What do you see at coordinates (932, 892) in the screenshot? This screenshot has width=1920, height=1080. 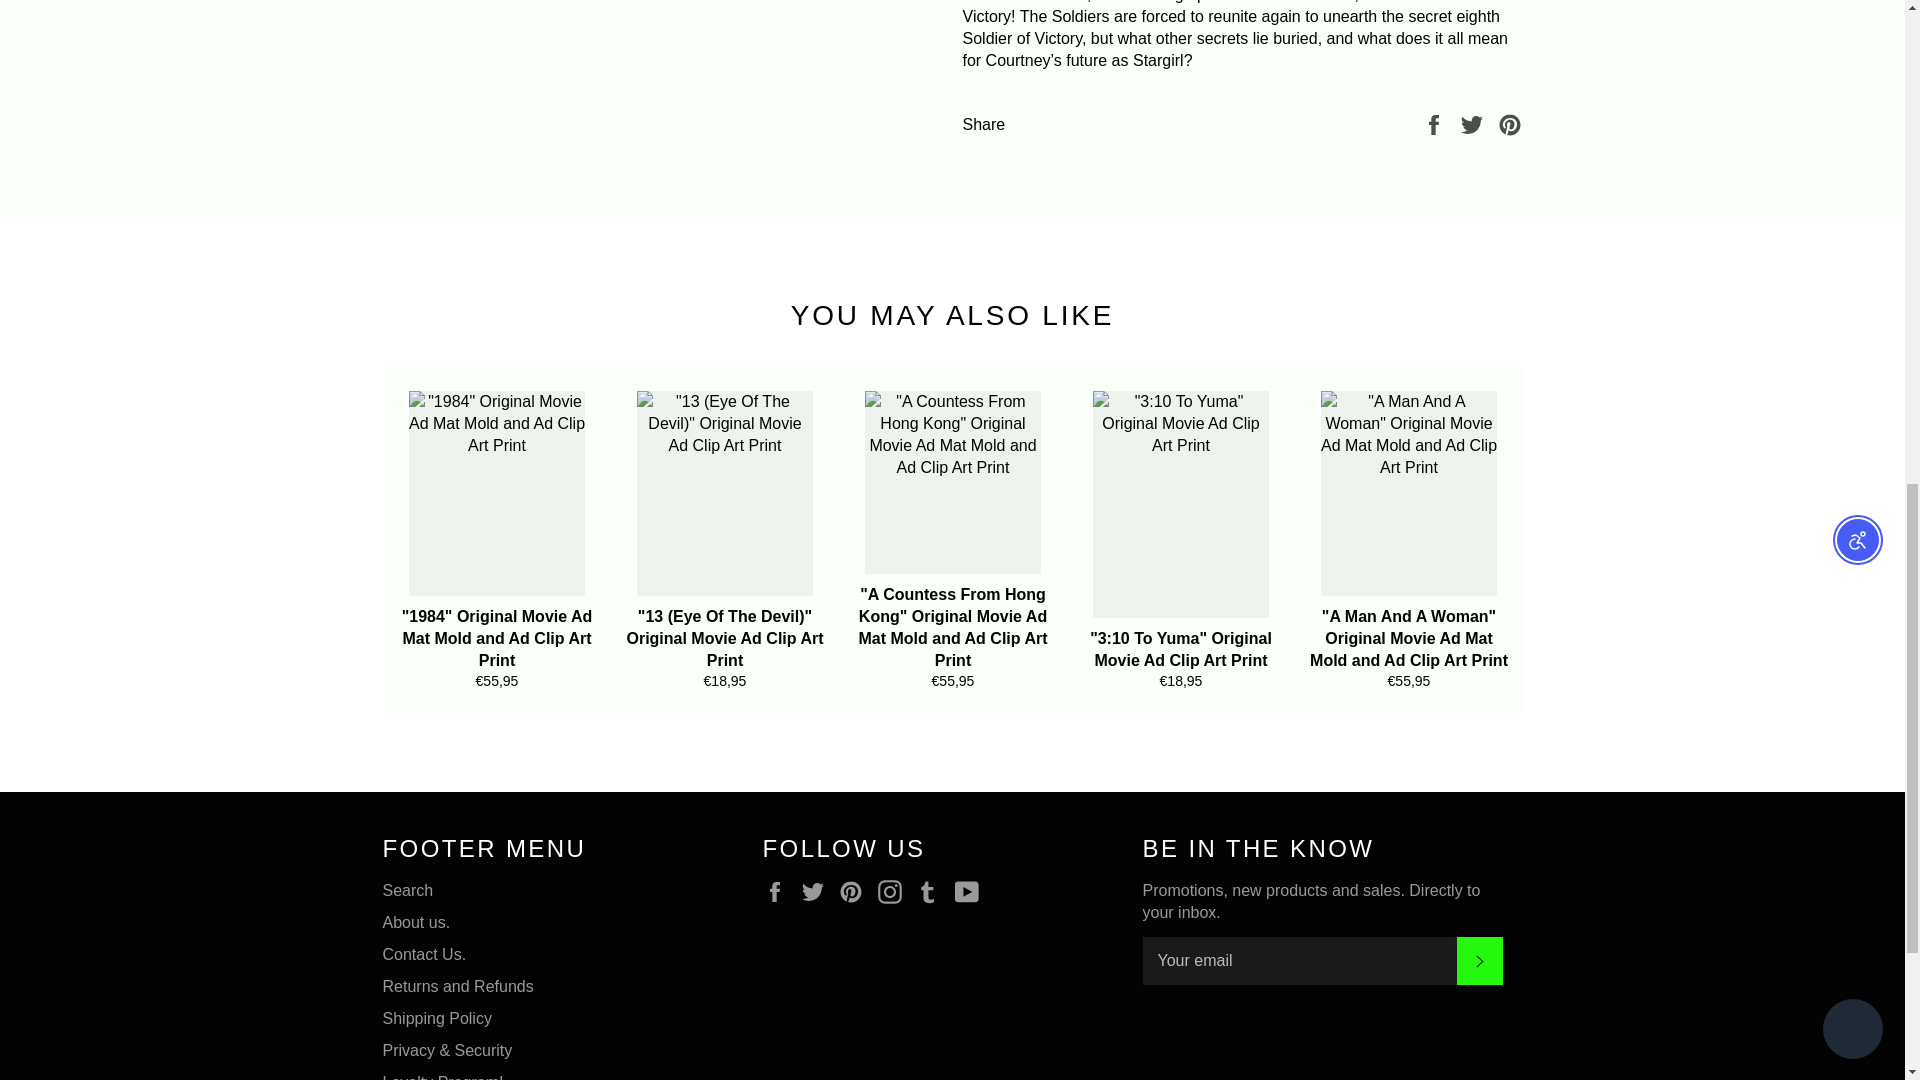 I see `Corn Coast Comics on Tumblr` at bounding box center [932, 892].